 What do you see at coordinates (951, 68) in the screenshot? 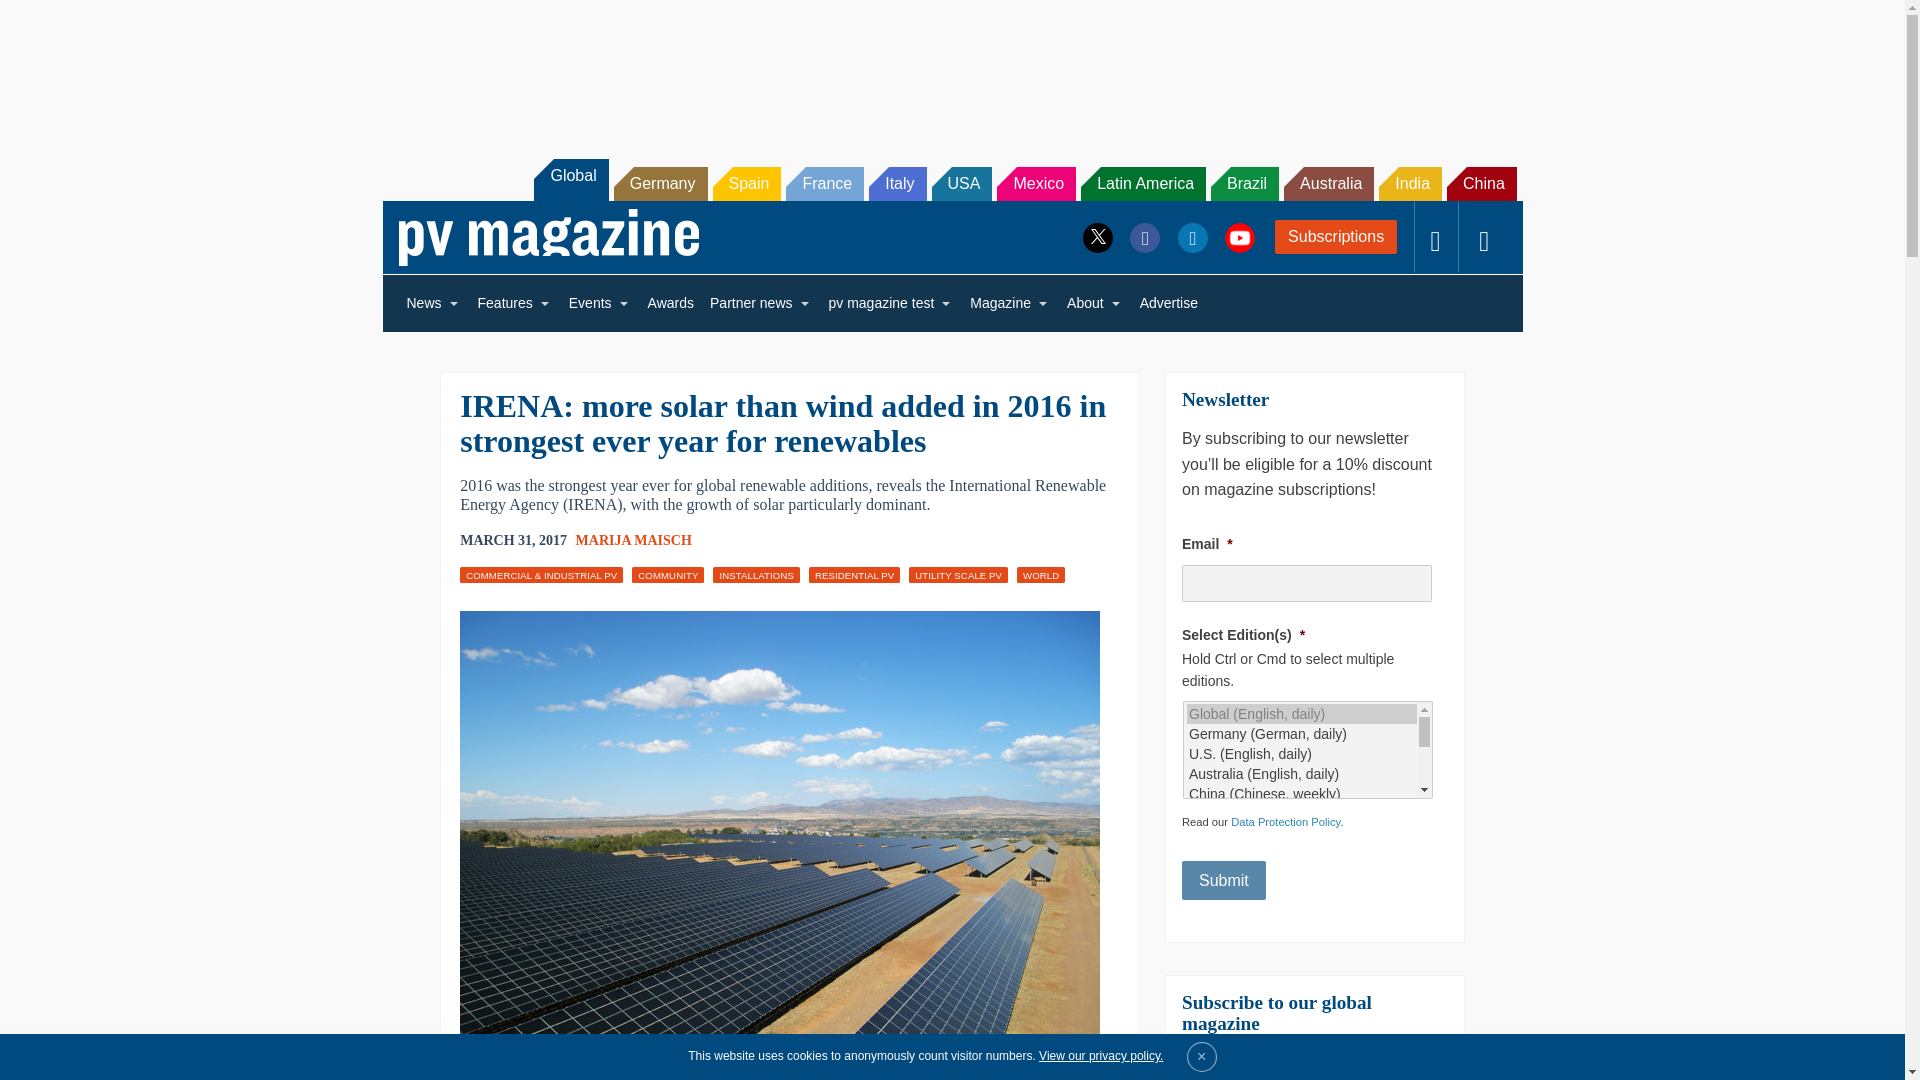
I see `3rd party ad content` at bounding box center [951, 68].